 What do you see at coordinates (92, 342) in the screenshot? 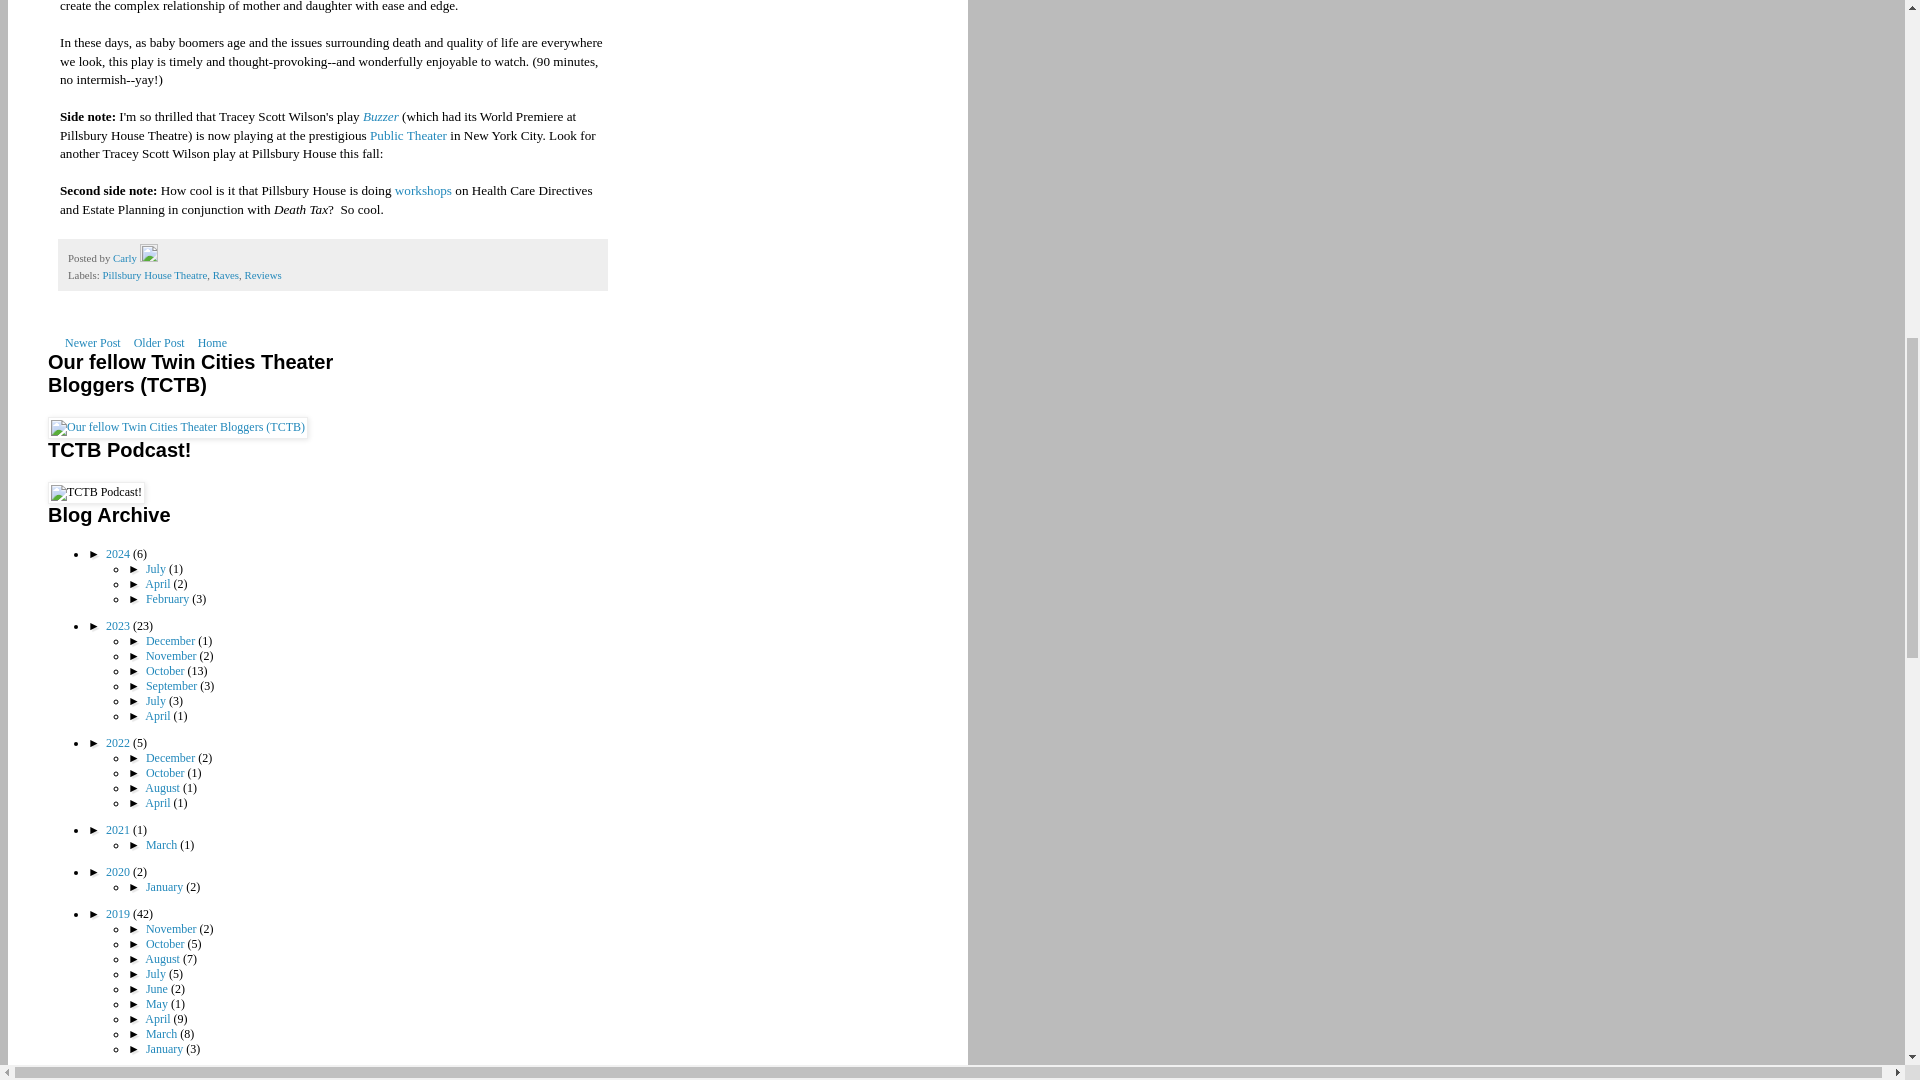
I see `Newer Post` at bounding box center [92, 342].